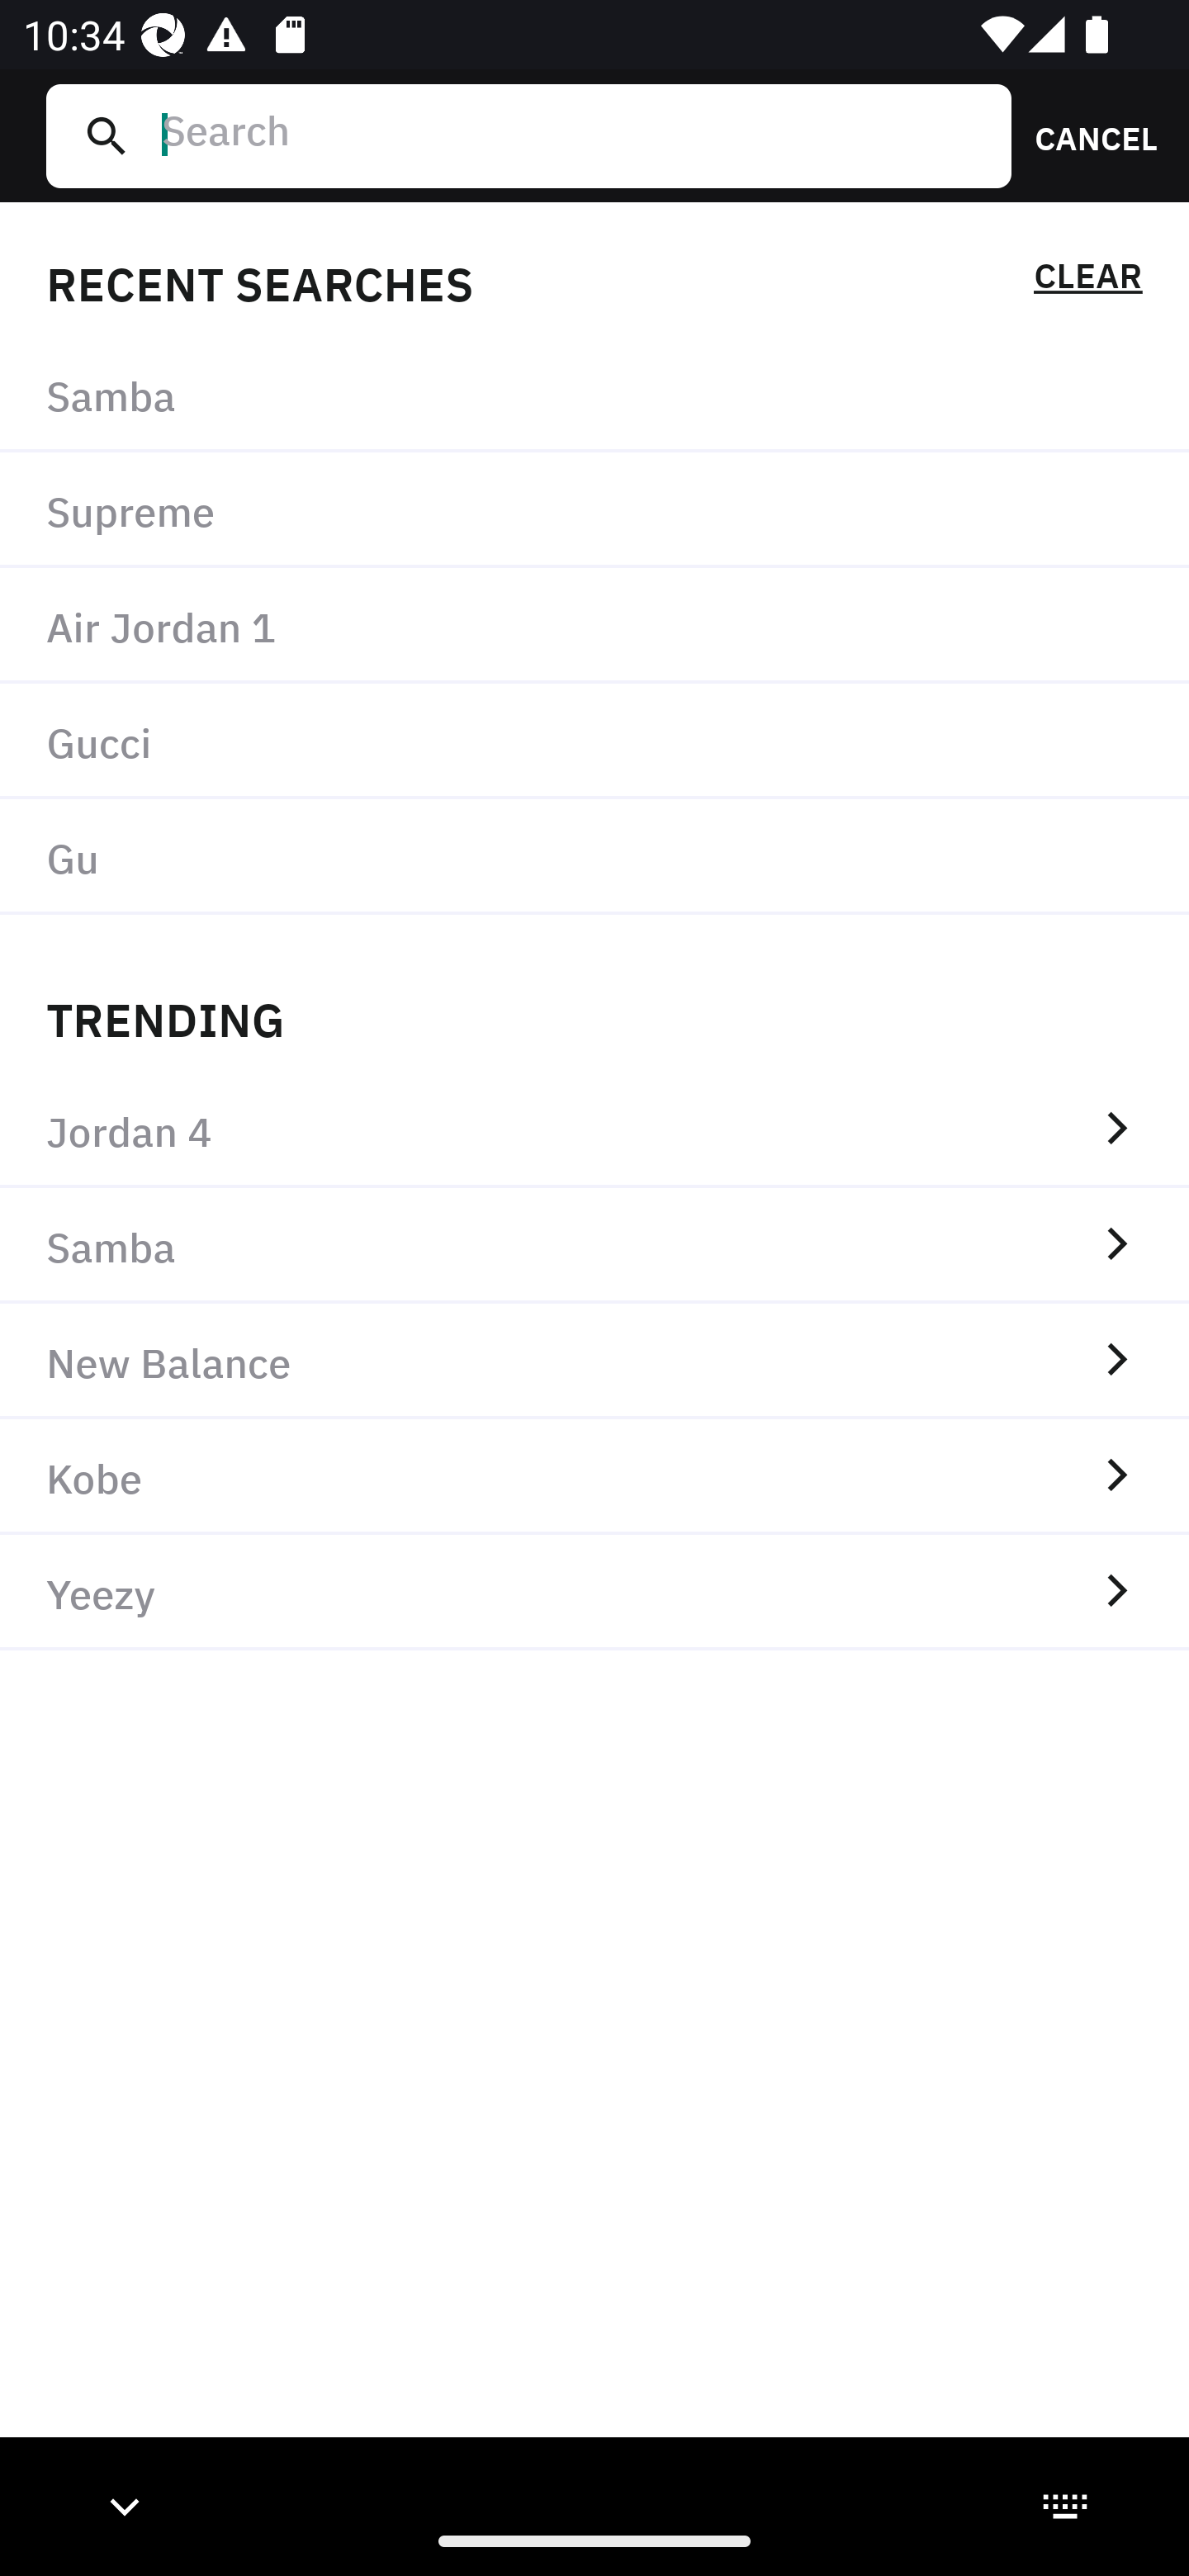 The height and width of the screenshot is (2576, 1189). Describe the element at coordinates (594, 626) in the screenshot. I see `Air Jordan 1` at that location.